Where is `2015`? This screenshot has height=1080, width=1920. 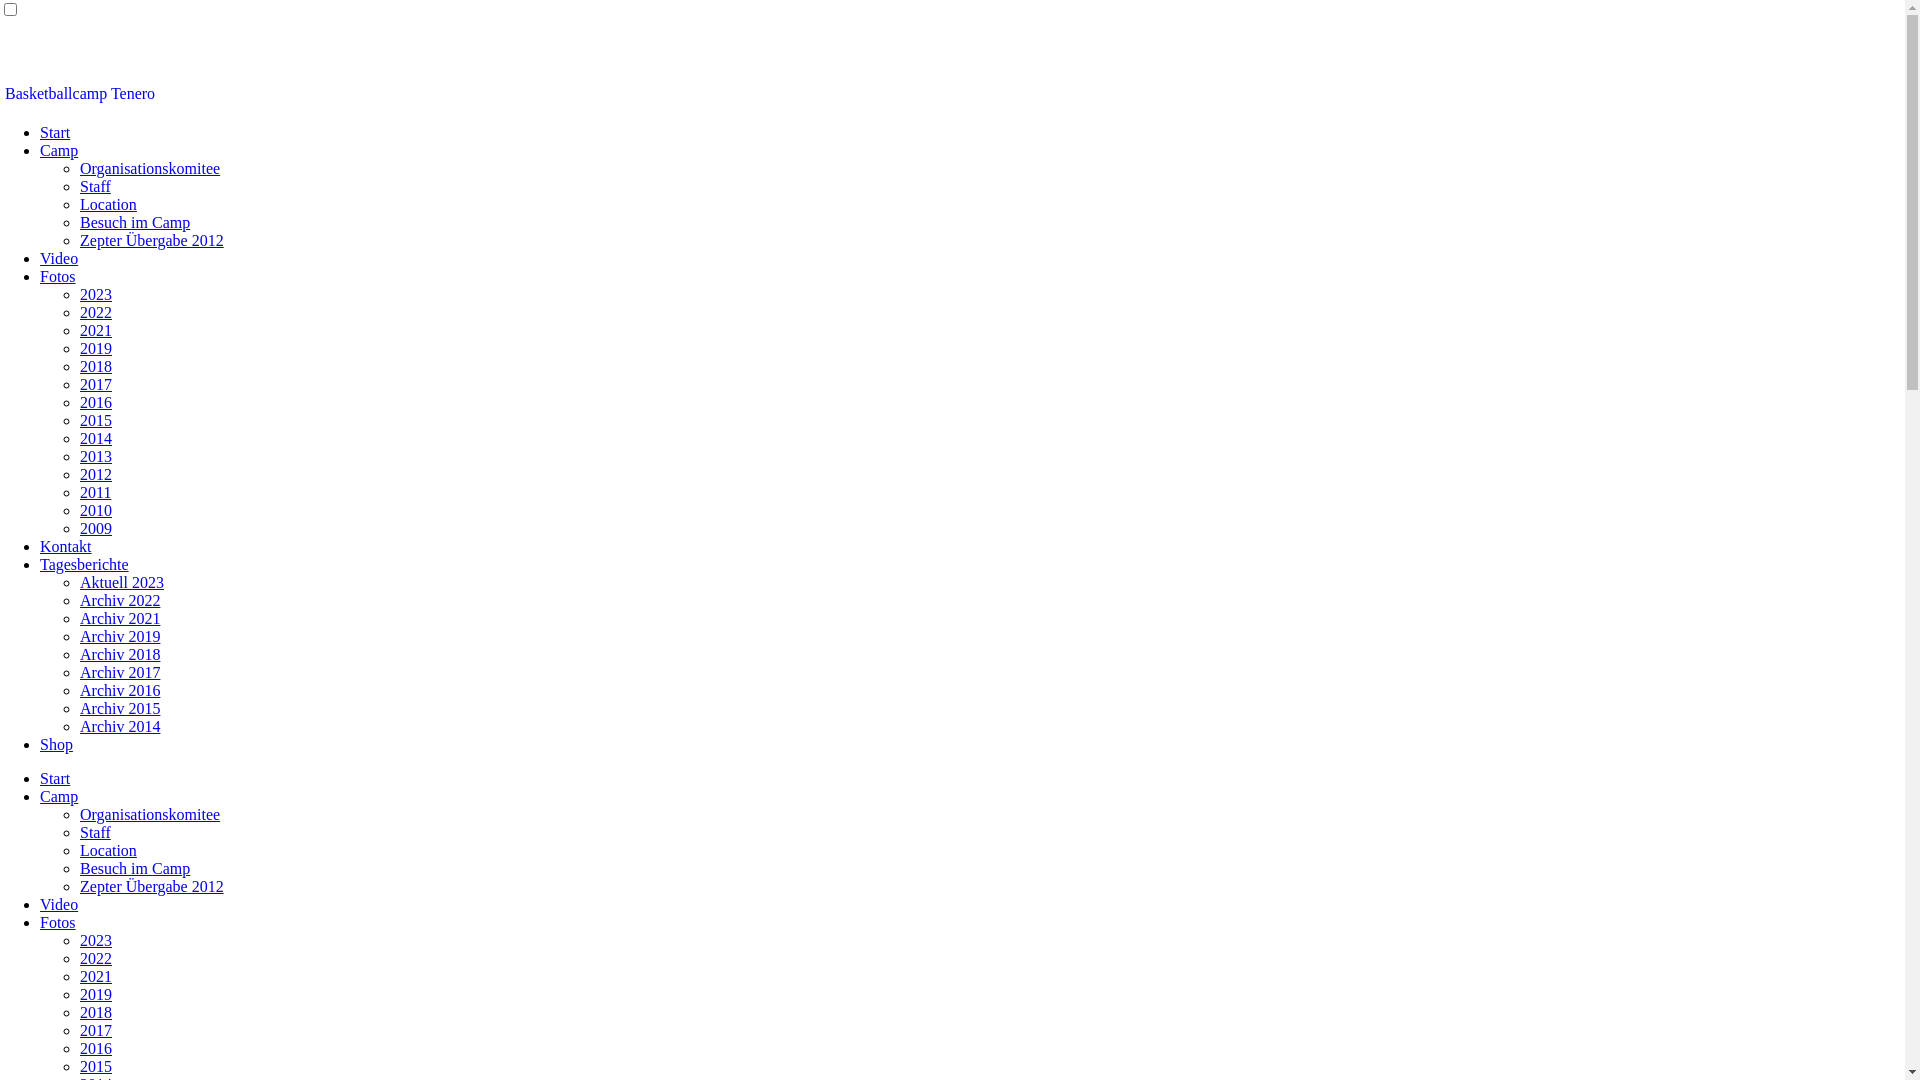
2015 is located at coordinates (96, 1066).